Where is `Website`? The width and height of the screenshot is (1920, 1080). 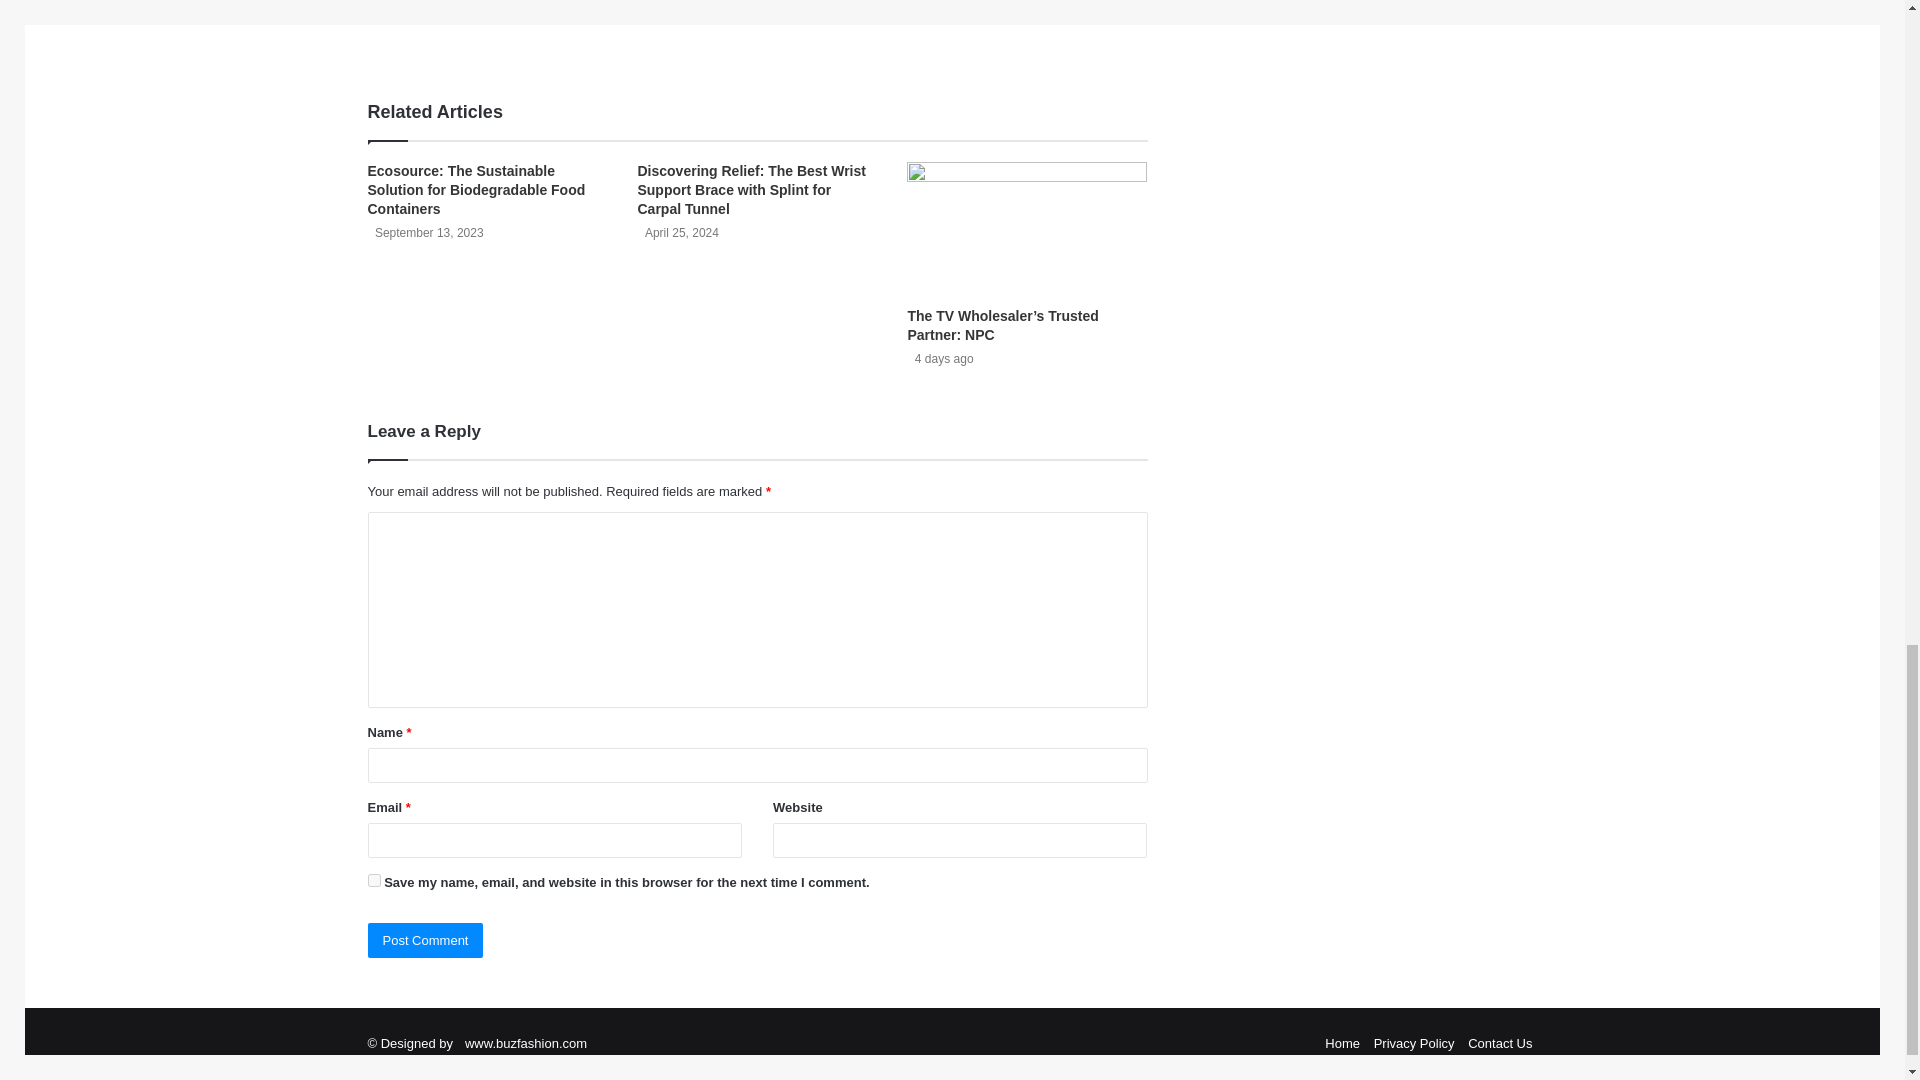 Website is located at coordinates (502, 37).